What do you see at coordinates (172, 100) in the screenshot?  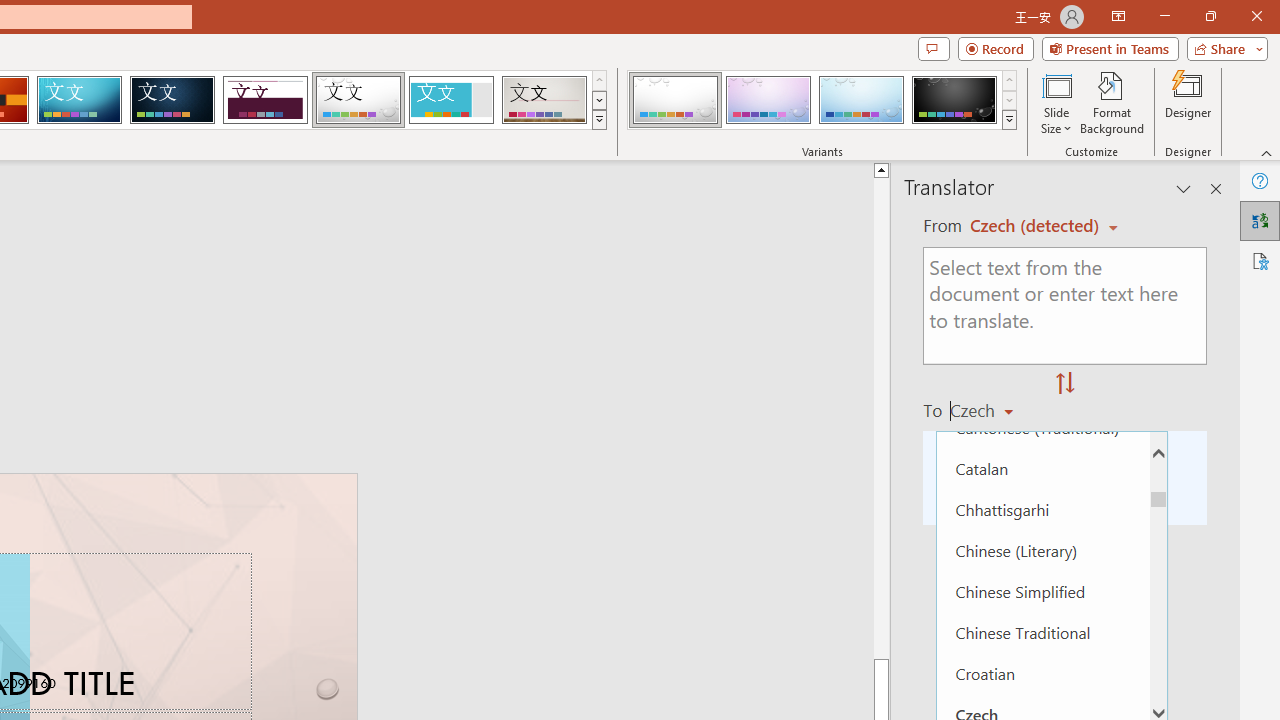 I see `Damask` at bounding box center [172, 100].